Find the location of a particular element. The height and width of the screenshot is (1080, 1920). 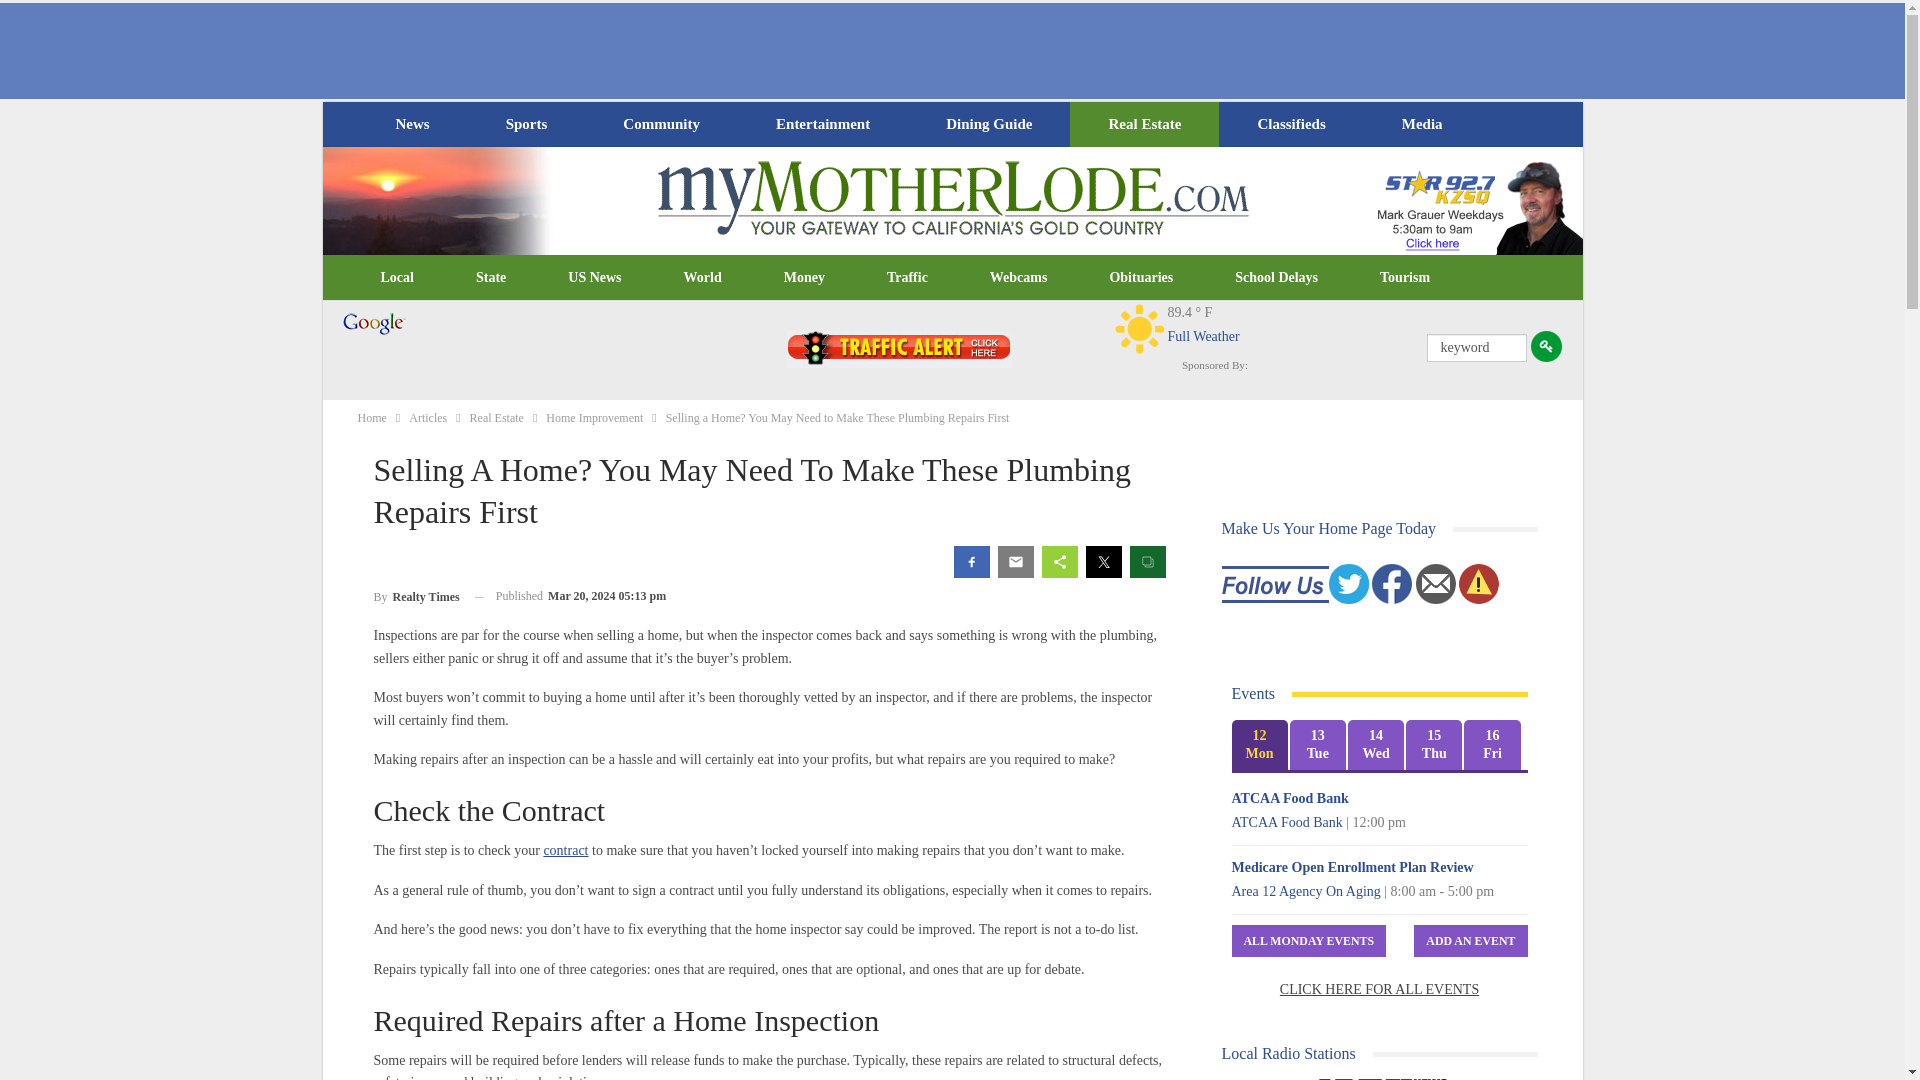

Real Estate is located at coordinates (1144, 124).